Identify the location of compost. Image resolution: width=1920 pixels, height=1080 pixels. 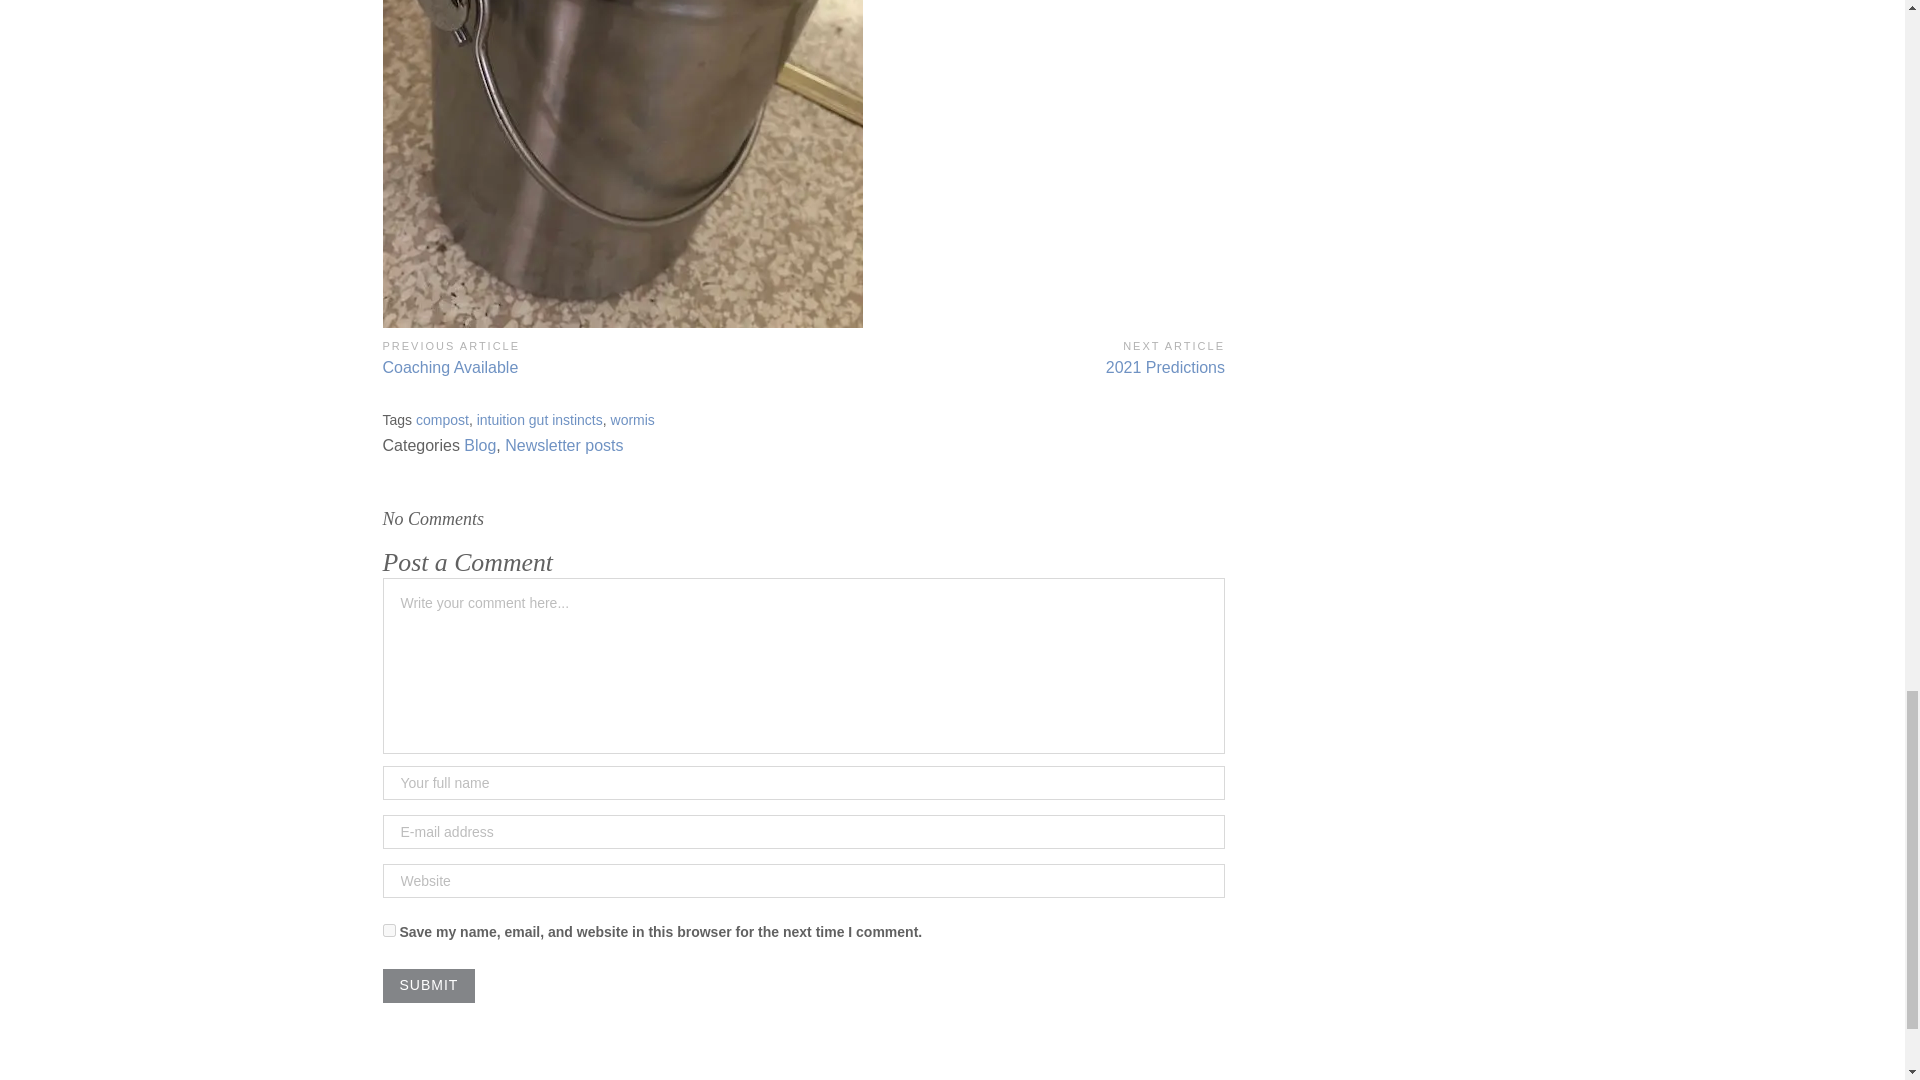
(539, 419).